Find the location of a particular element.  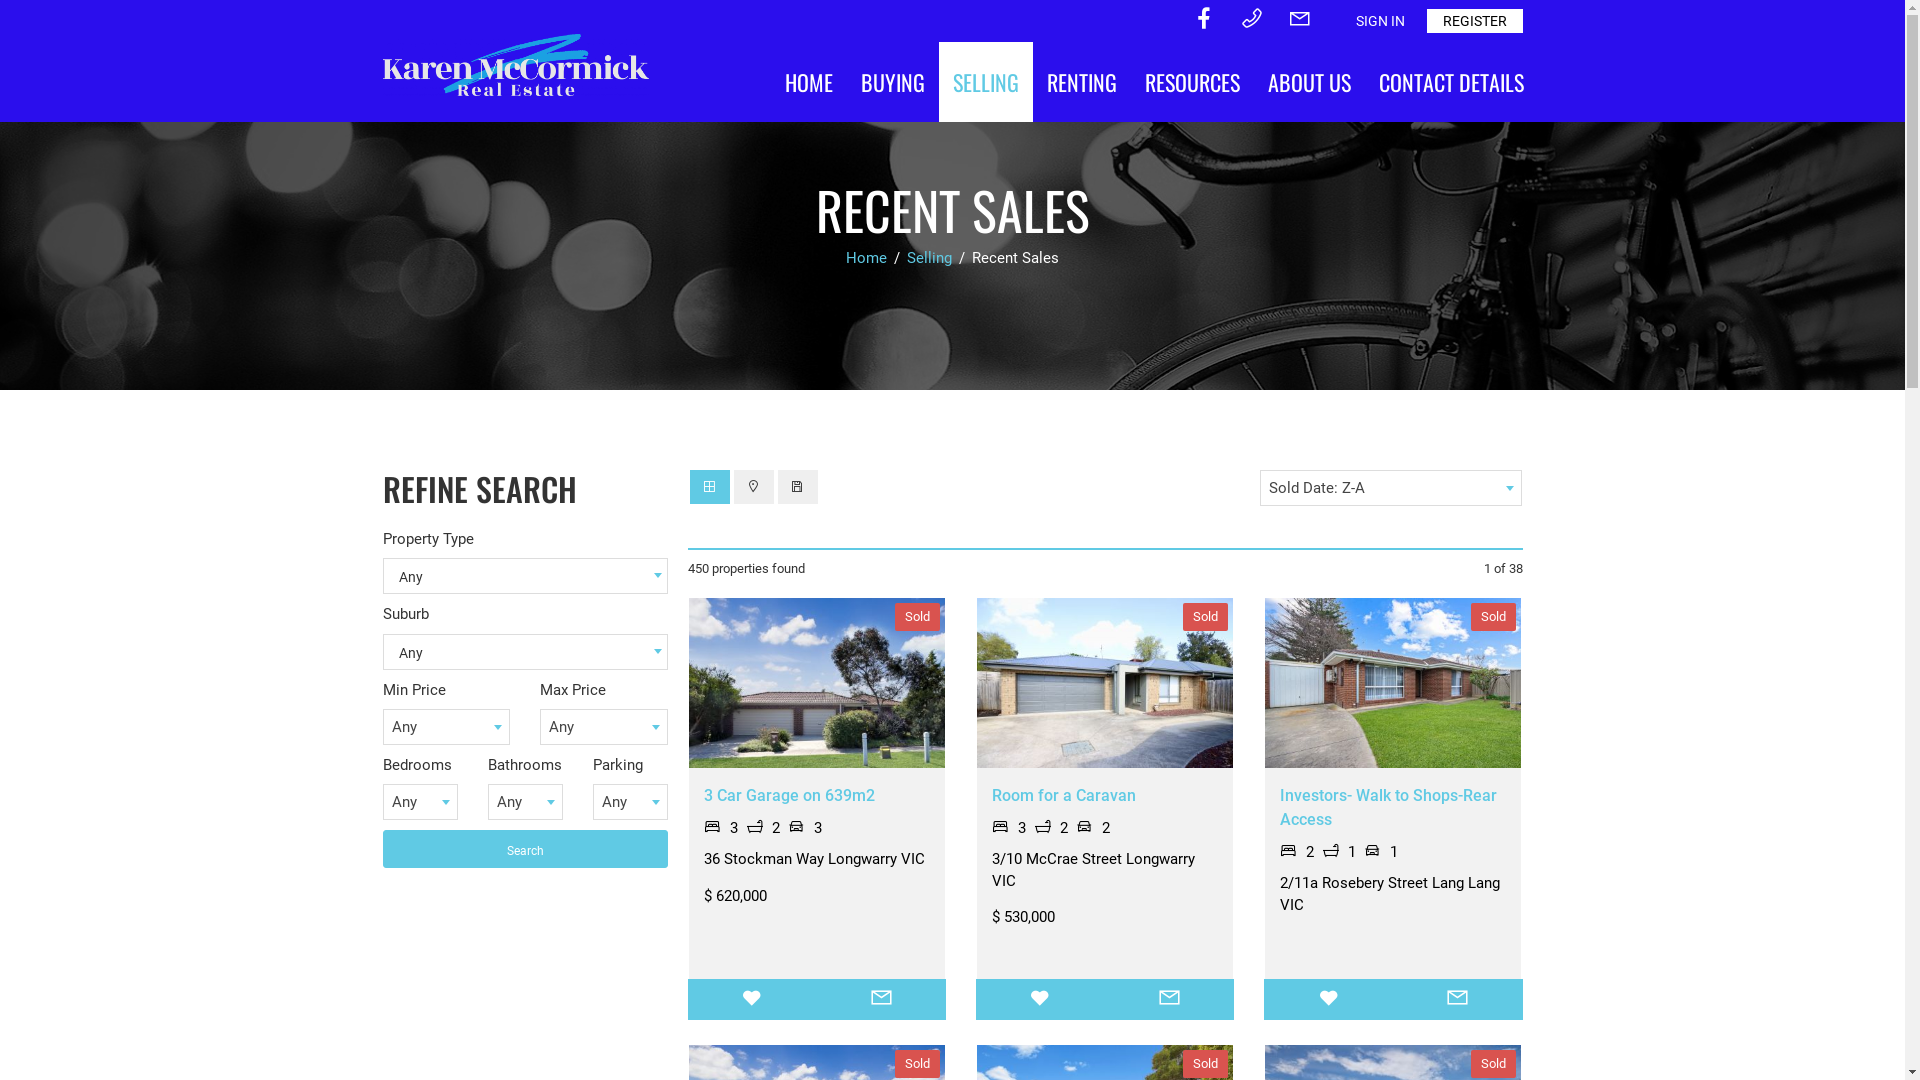

Add Favourites is located at coordinates (1040, 1000).